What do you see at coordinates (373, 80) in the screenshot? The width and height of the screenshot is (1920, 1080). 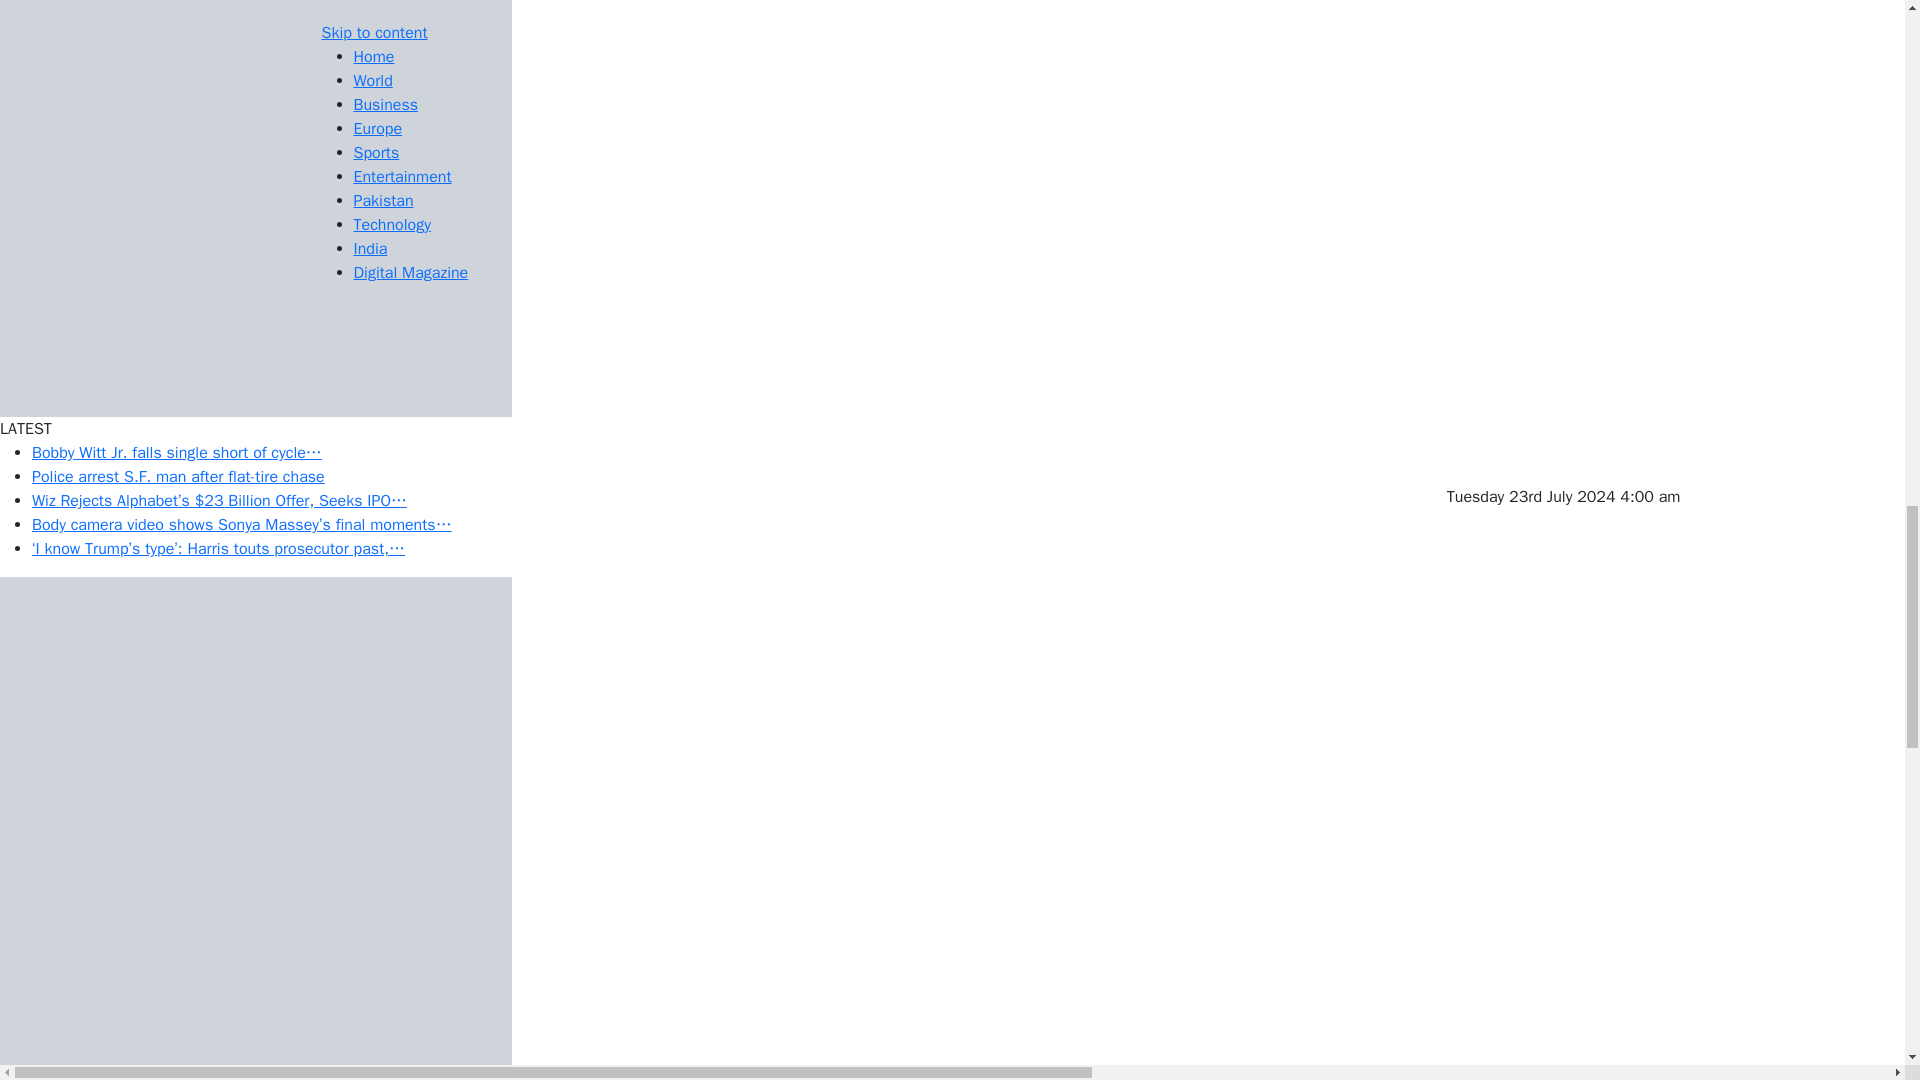 I see `World` at bounding box center [373, 80].